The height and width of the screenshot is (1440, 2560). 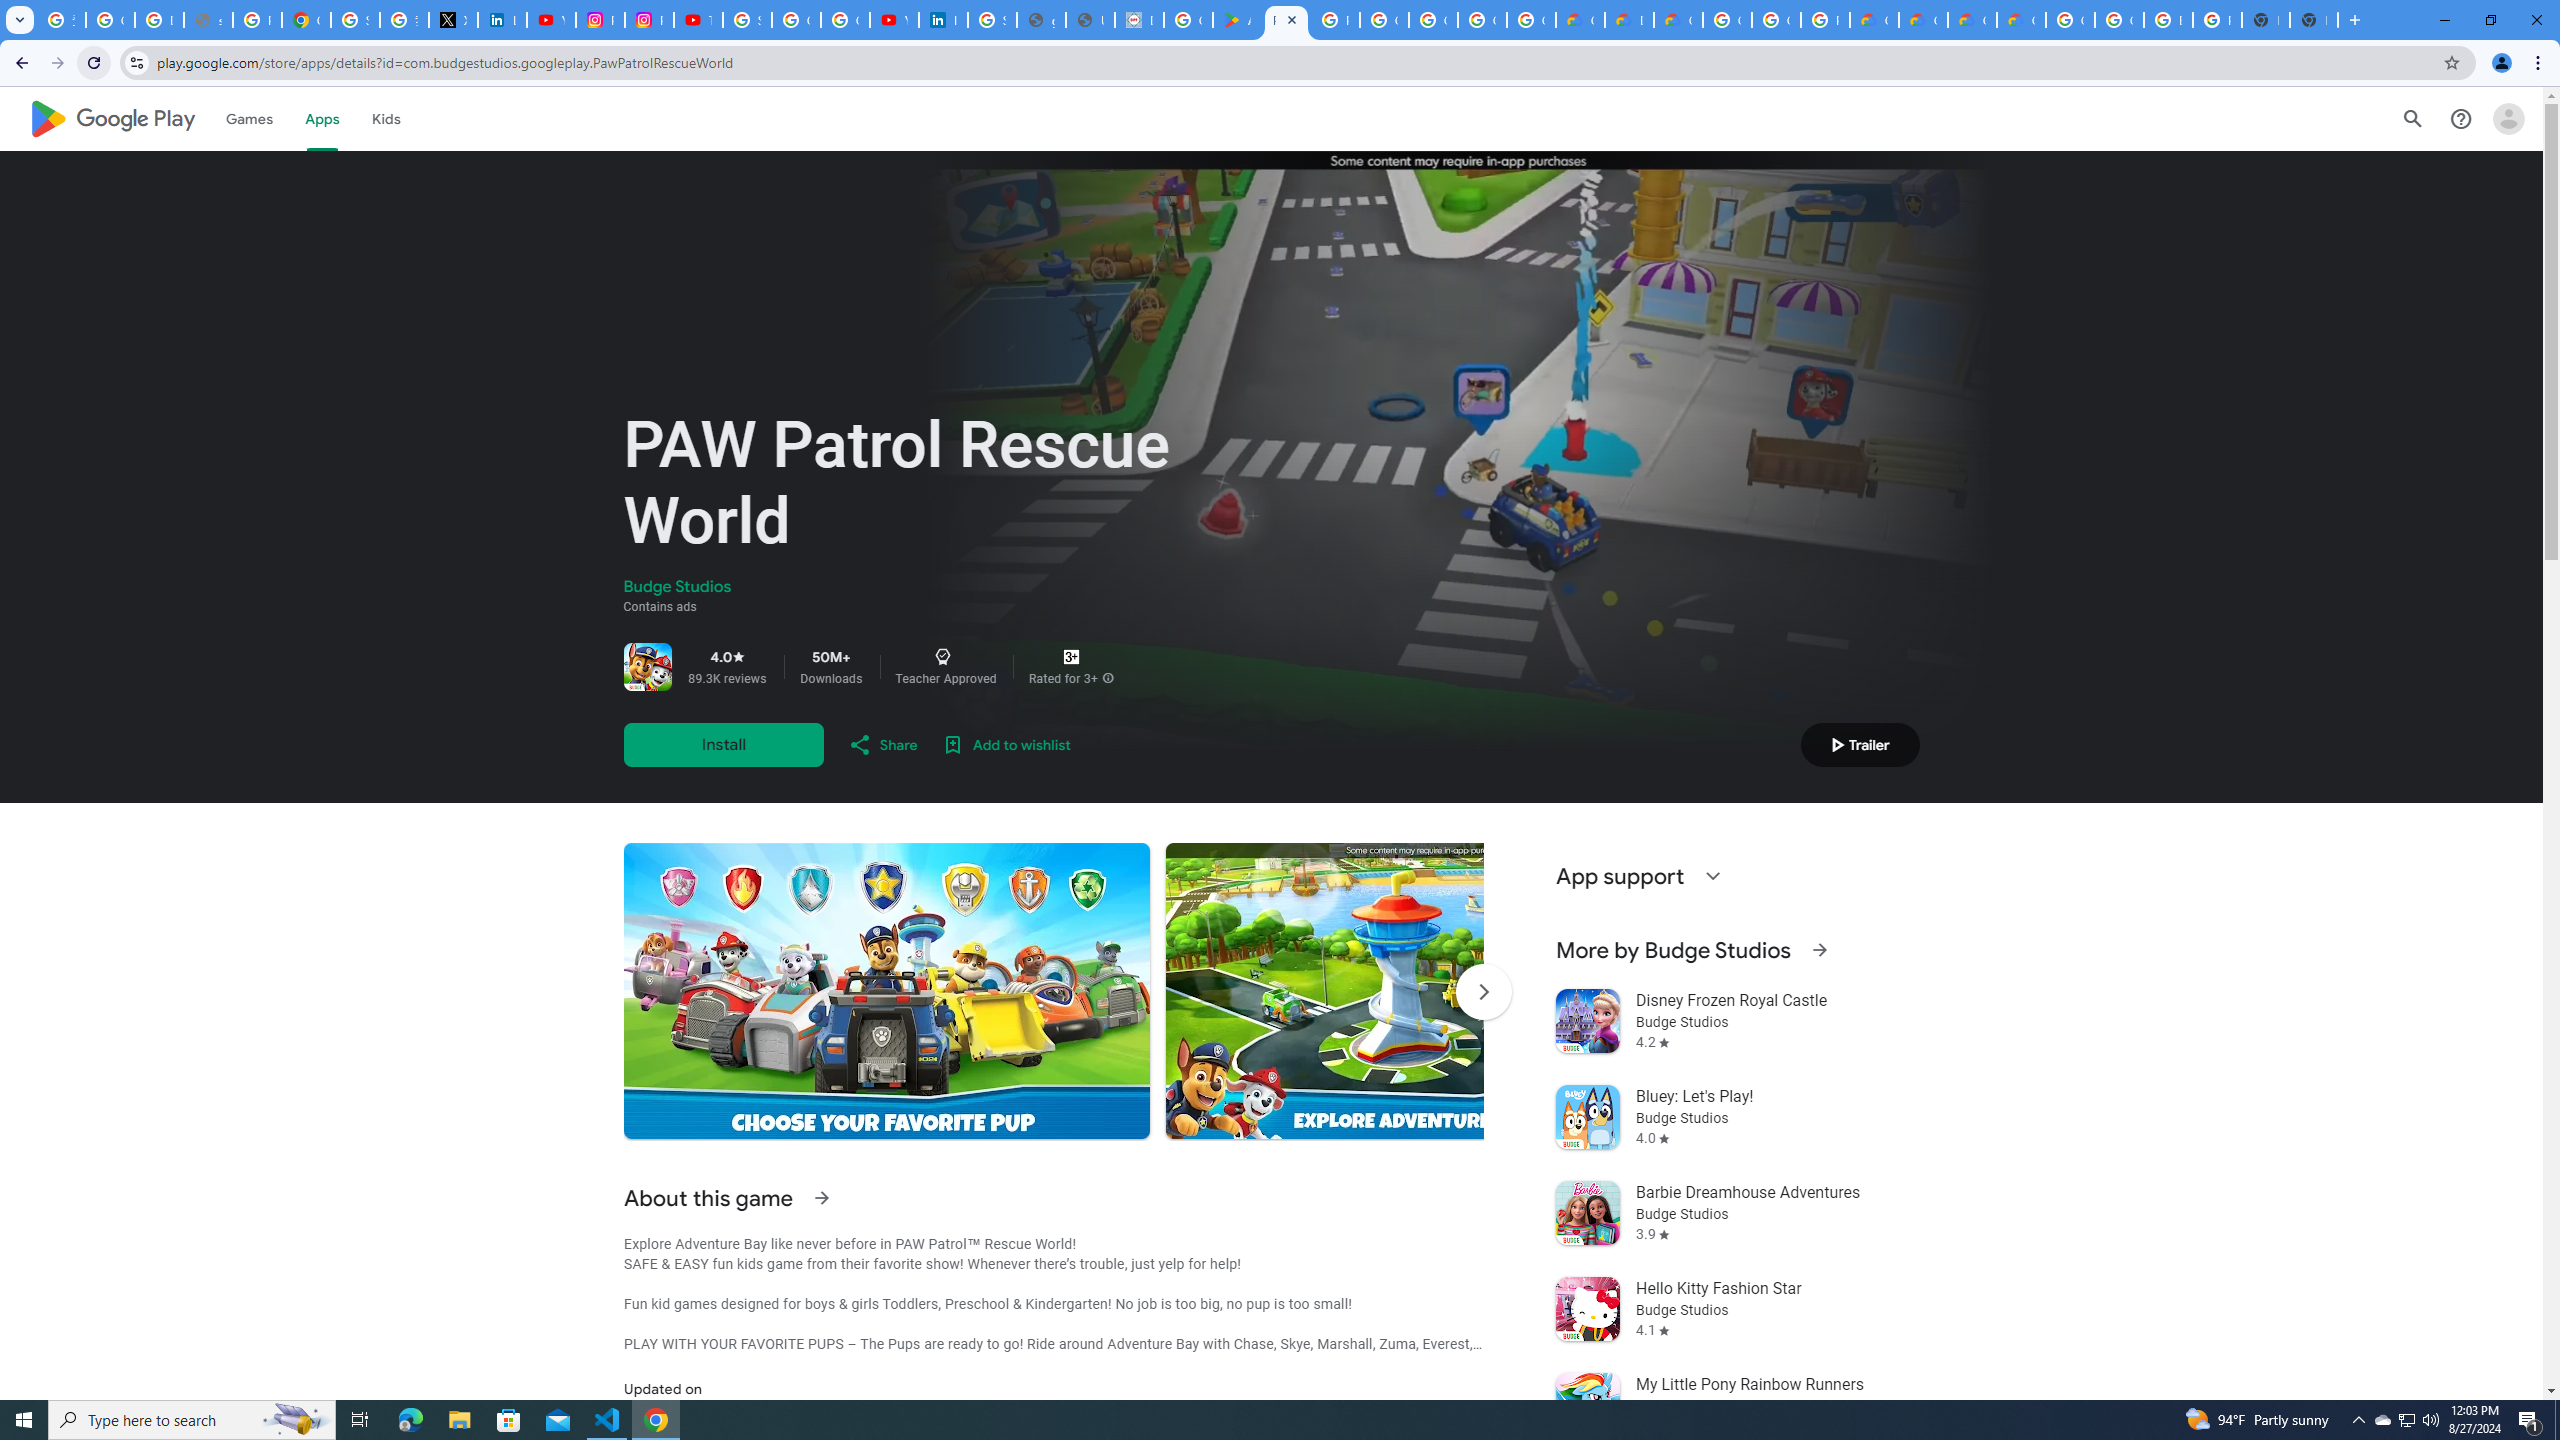 I want to click on More info about this content rating, so click(x=1108, y=678).